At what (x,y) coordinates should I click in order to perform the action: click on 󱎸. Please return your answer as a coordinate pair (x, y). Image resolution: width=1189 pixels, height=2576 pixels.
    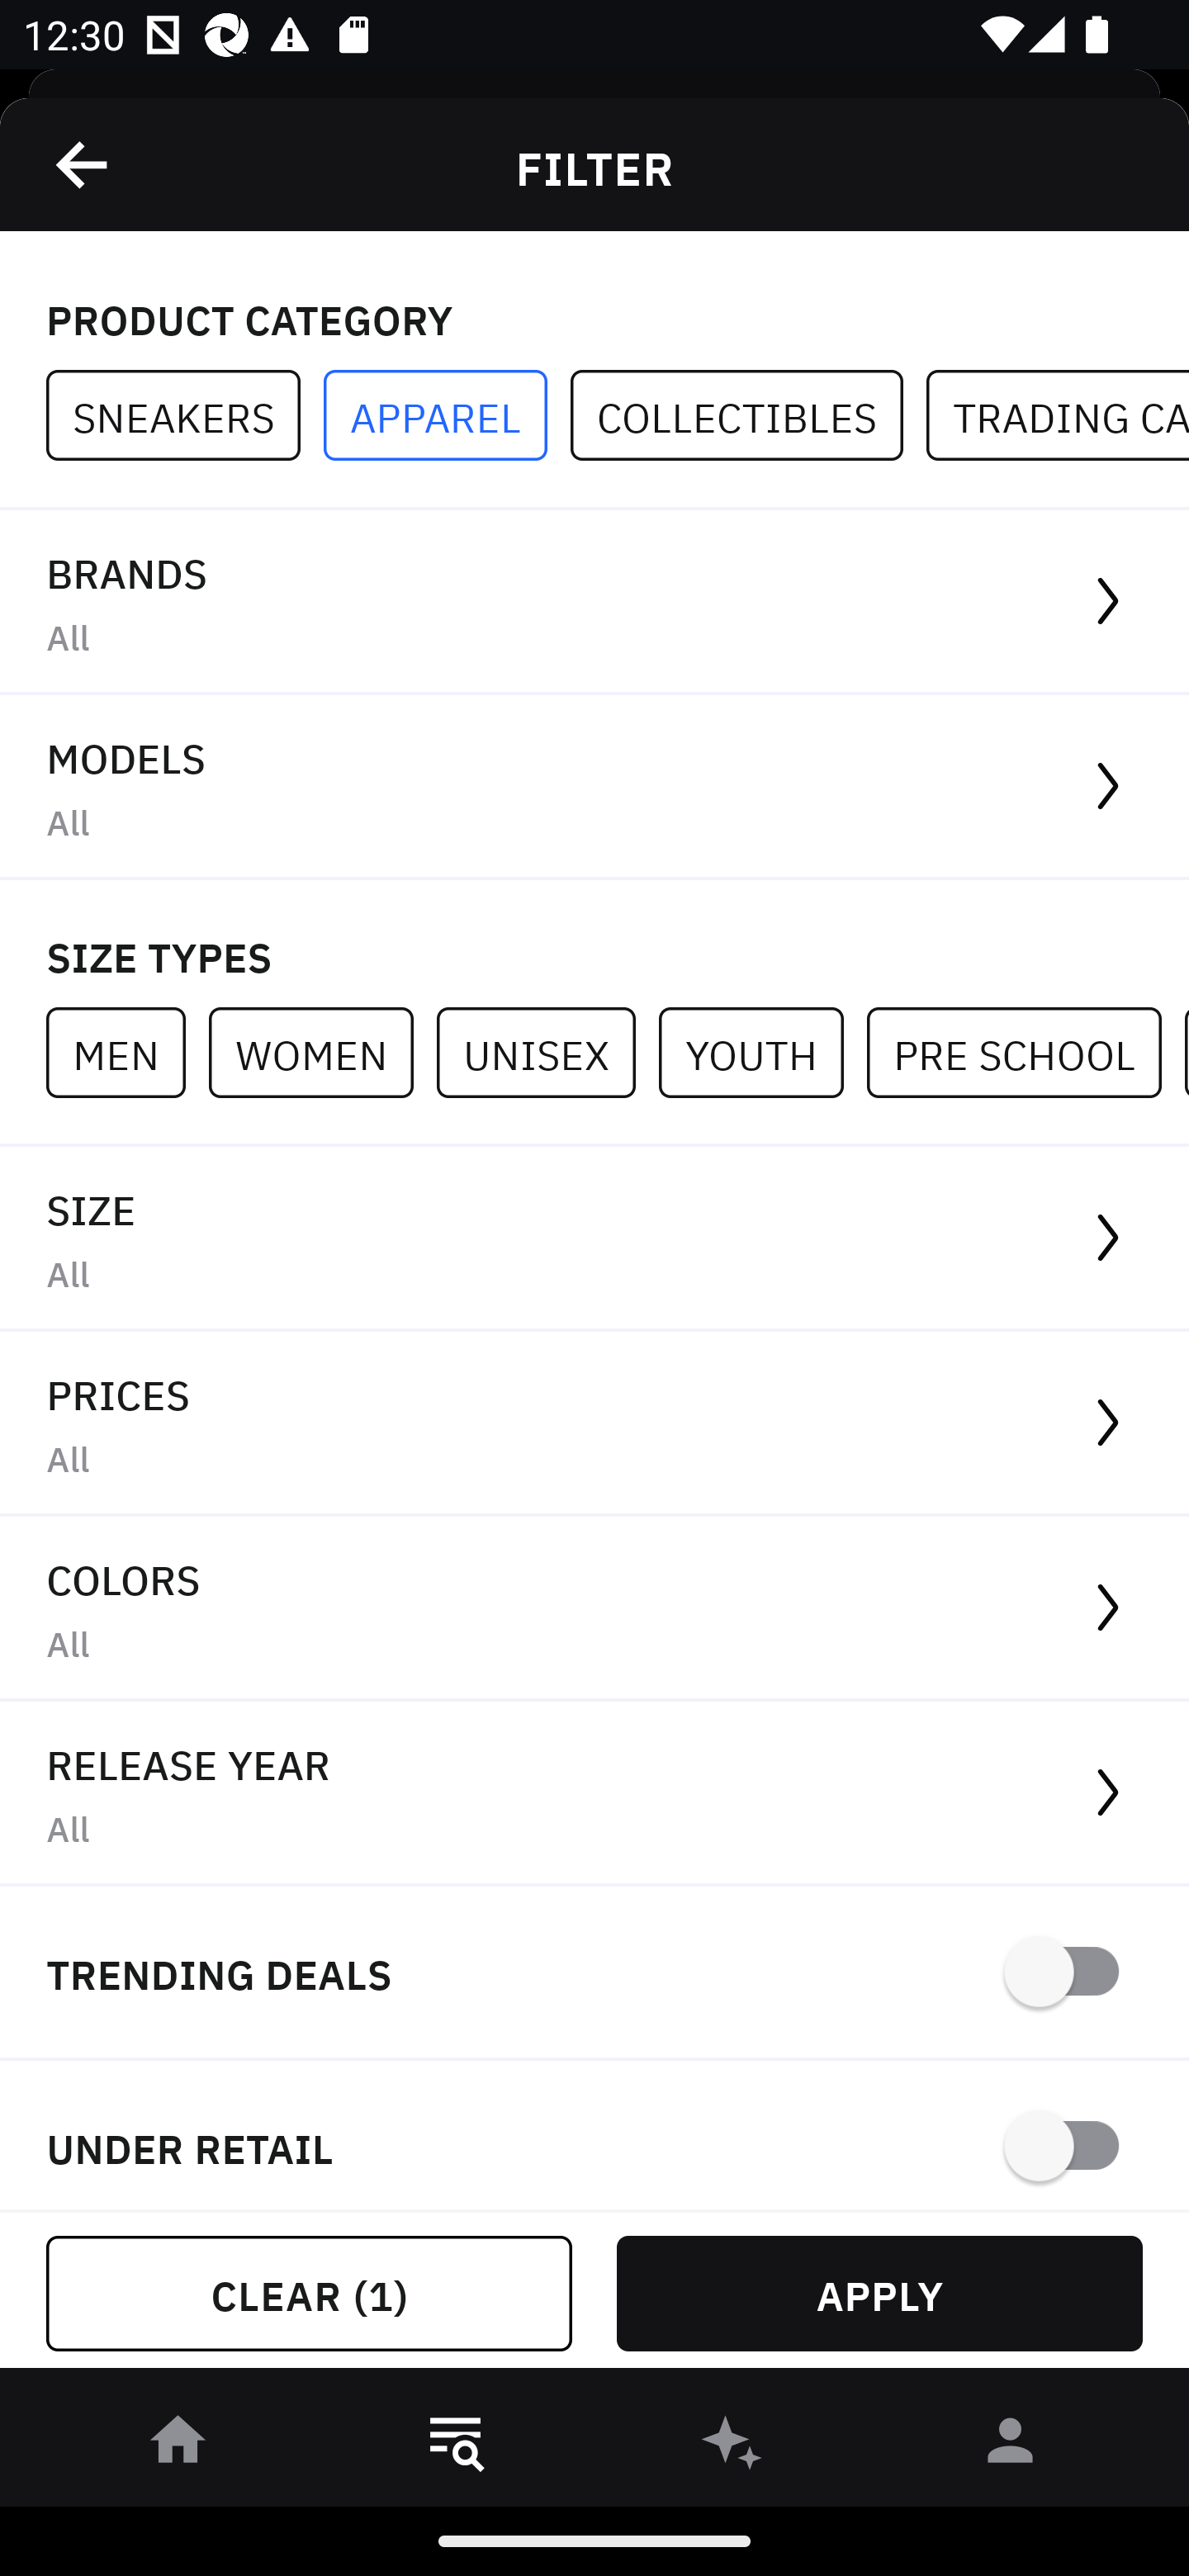
    Looking at the image, I should click on (456, 2446).